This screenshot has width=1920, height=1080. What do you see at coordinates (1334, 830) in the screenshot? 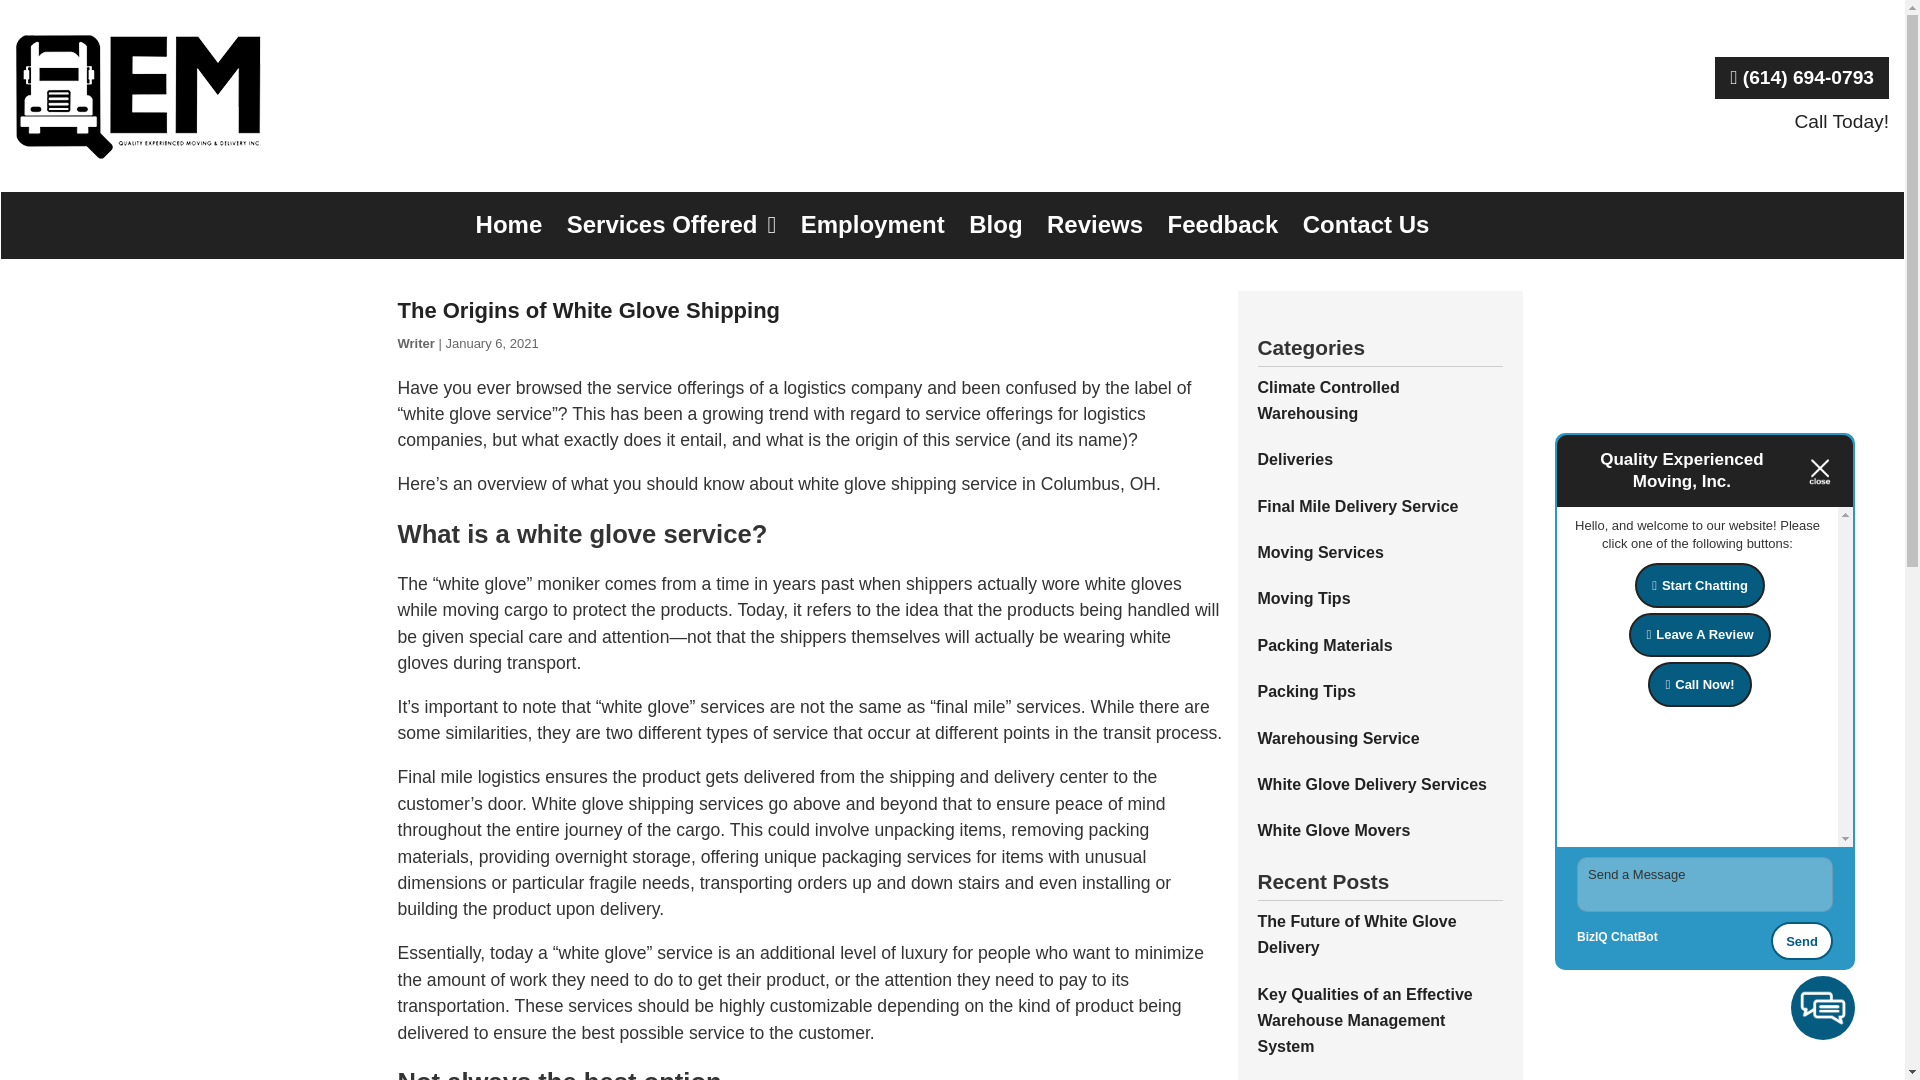
I see `White Glove Movers` at bounding box center [1334, 830].